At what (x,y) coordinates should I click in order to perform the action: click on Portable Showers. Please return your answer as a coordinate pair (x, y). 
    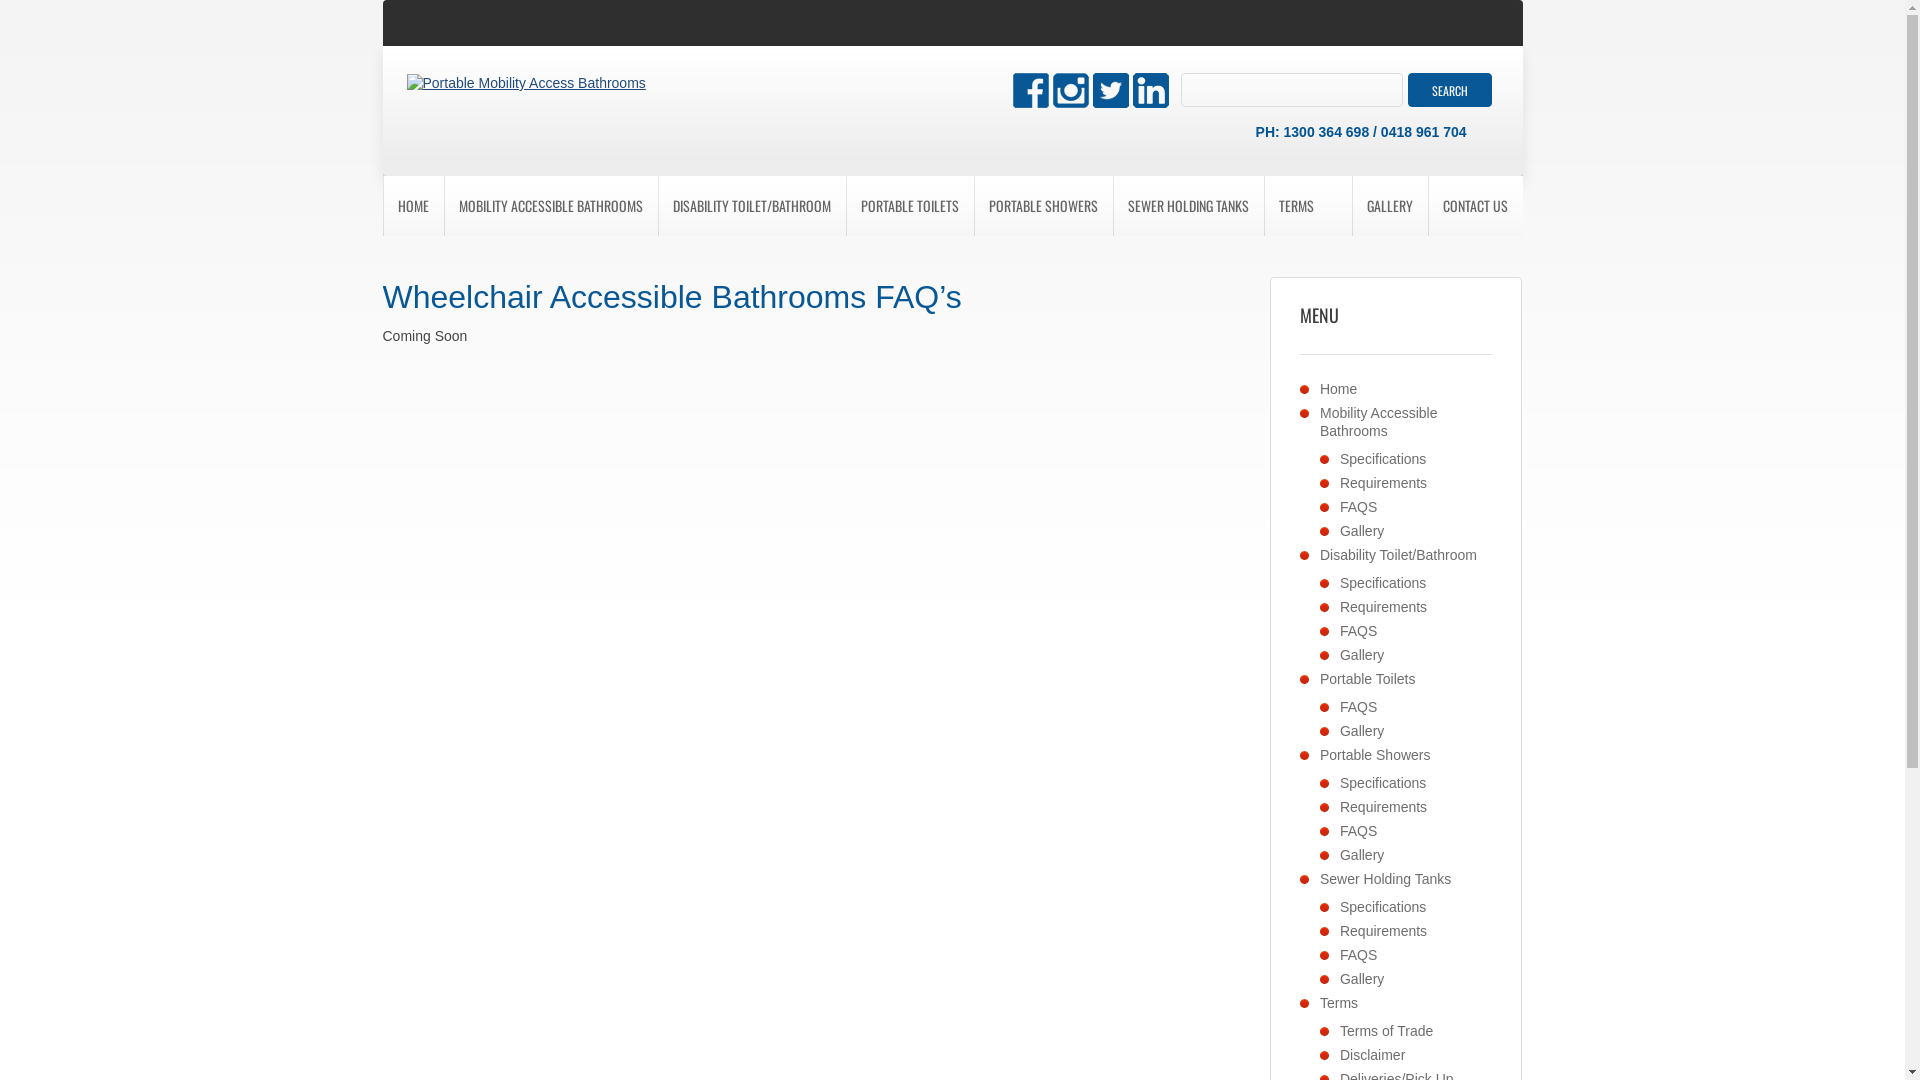
    Looking at the image, I should click on (1376, 755).